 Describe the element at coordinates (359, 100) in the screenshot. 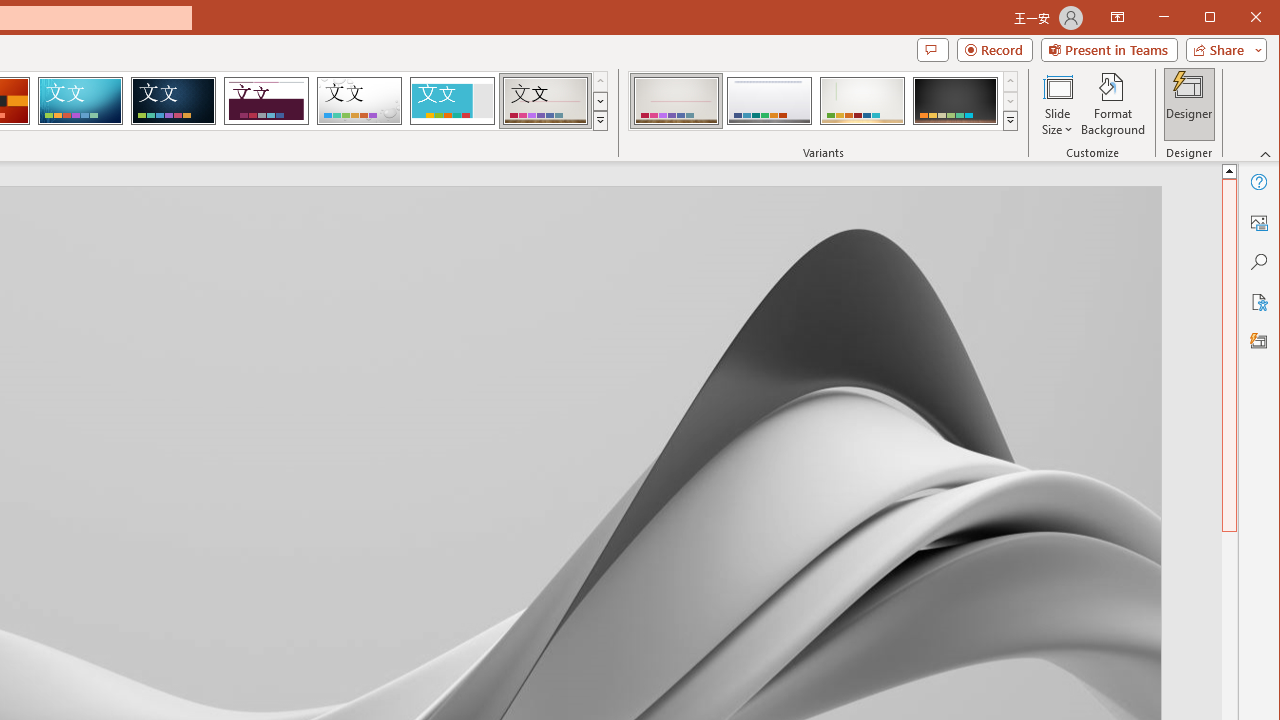

I see `Droplet` at that location.